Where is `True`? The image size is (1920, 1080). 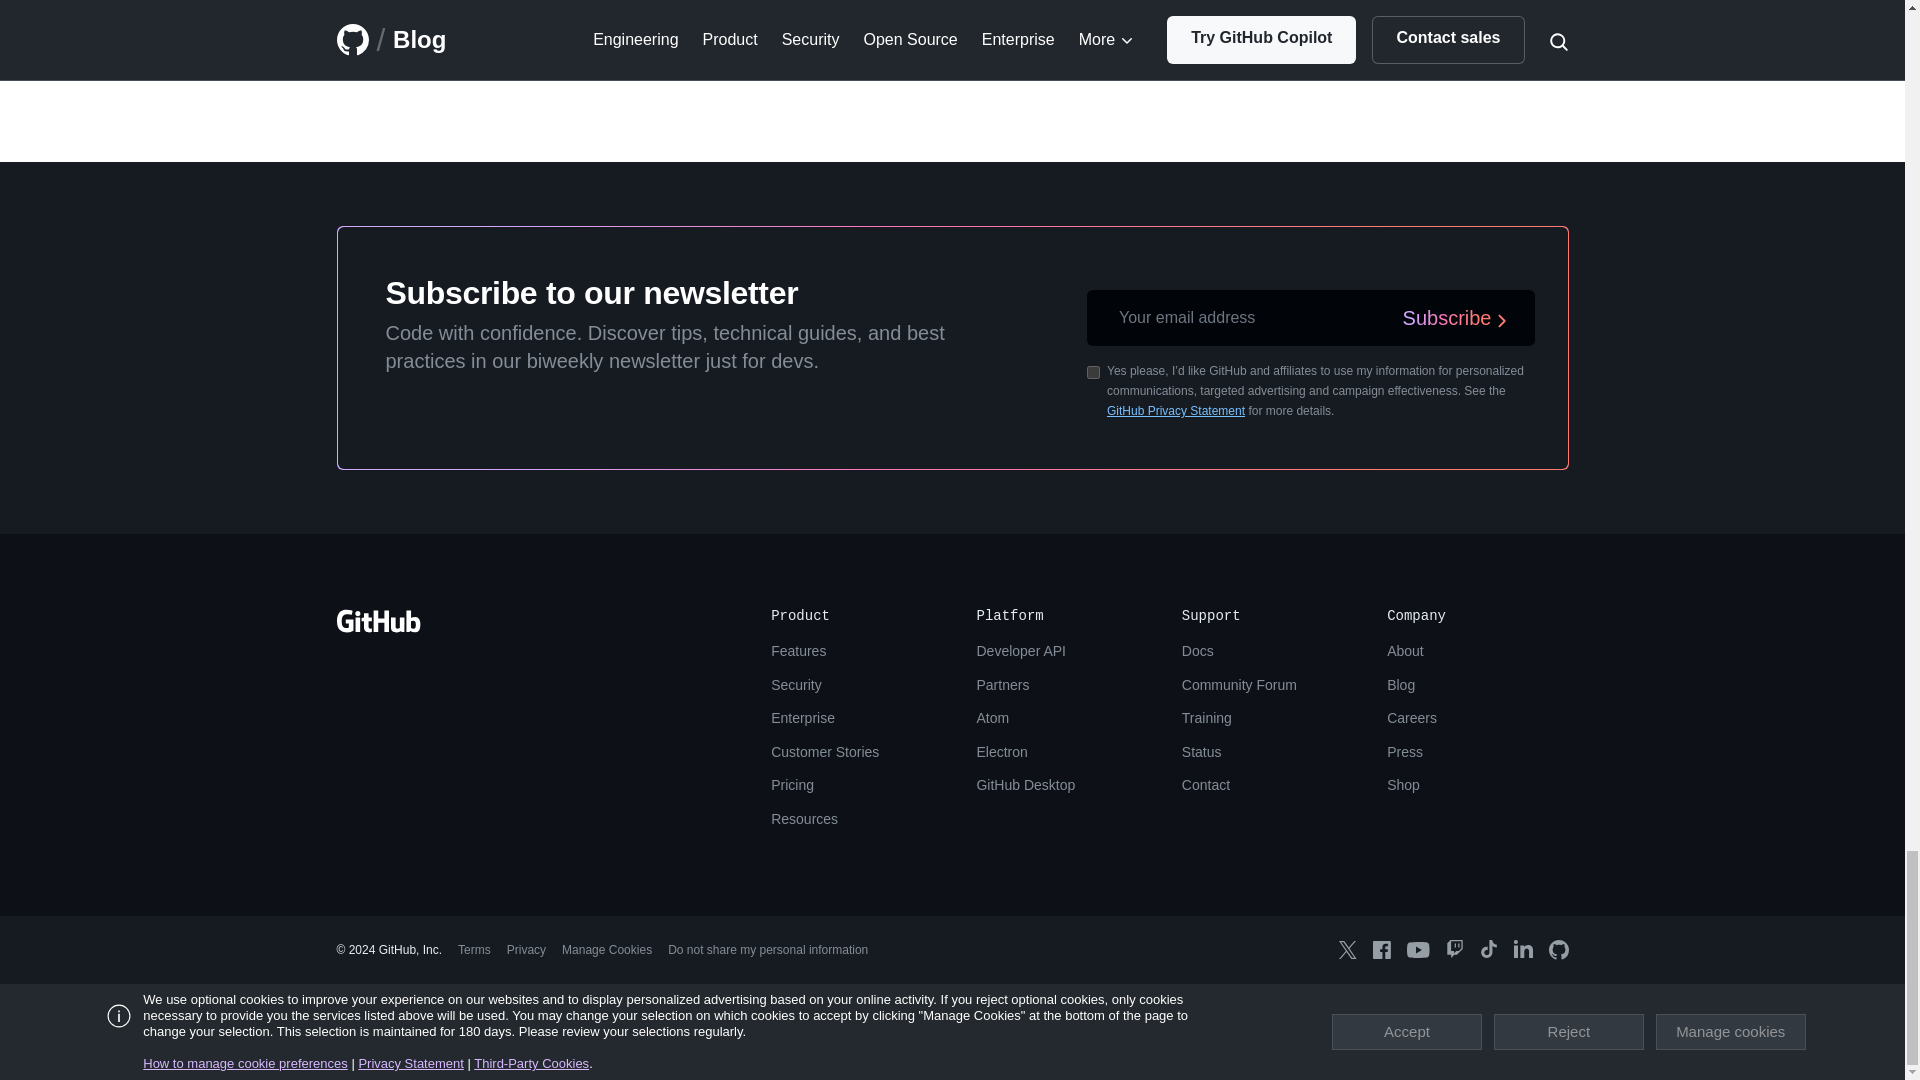
True is located at coordinates (1093, 372).